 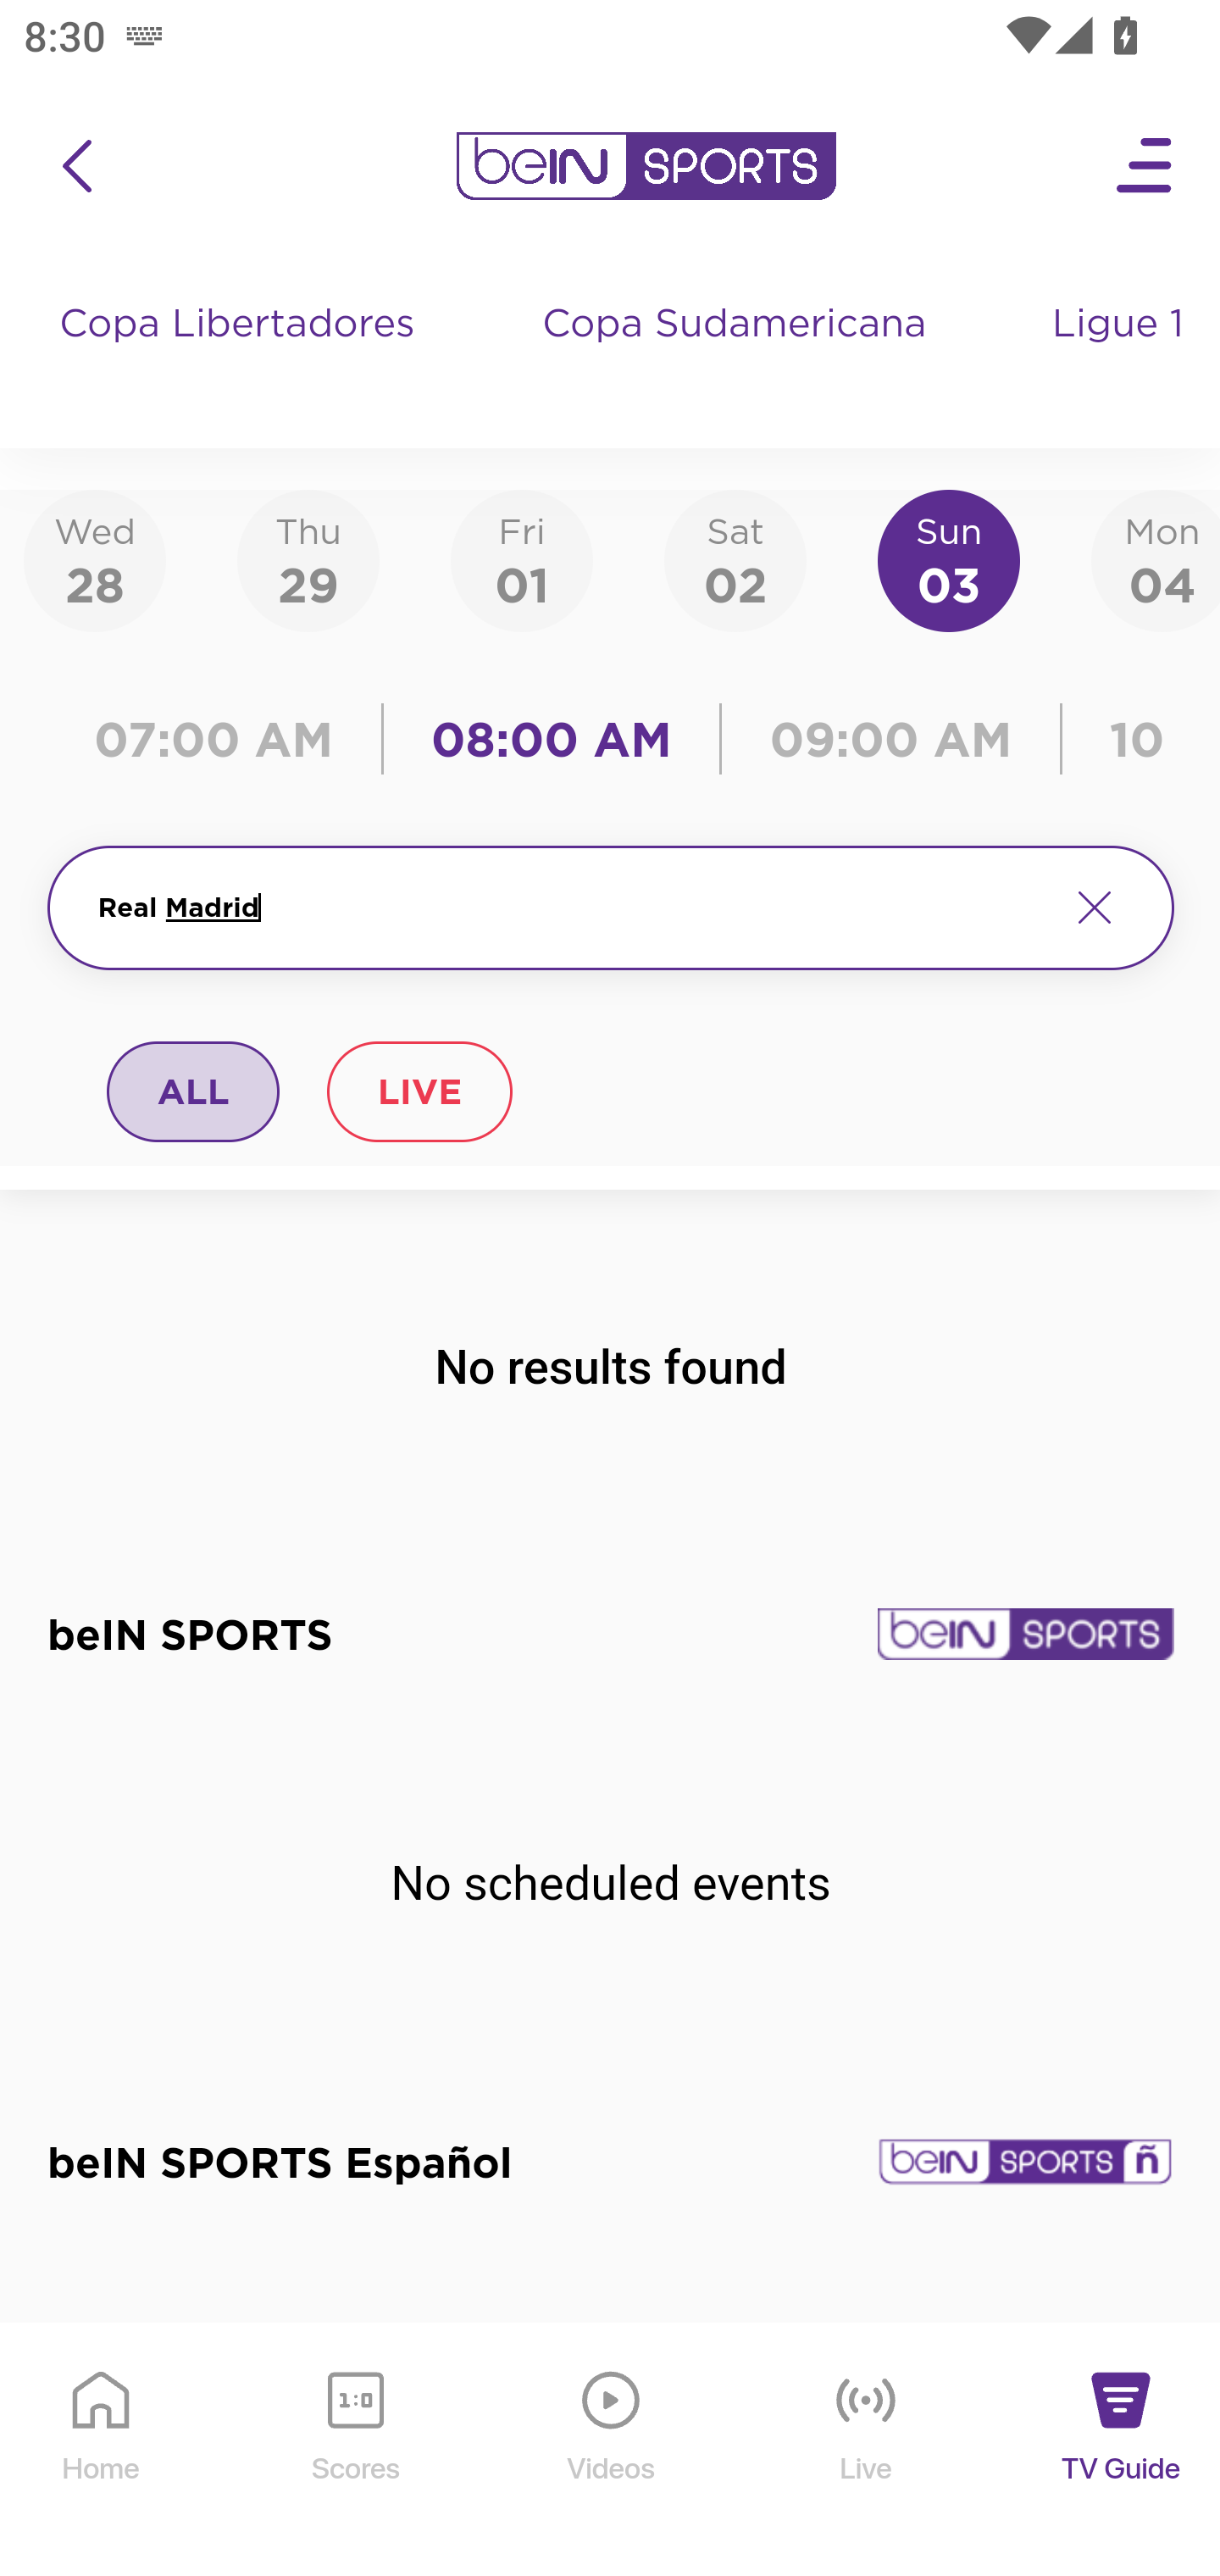 I want to click on Real Madrid, so click(x=569, y=908).